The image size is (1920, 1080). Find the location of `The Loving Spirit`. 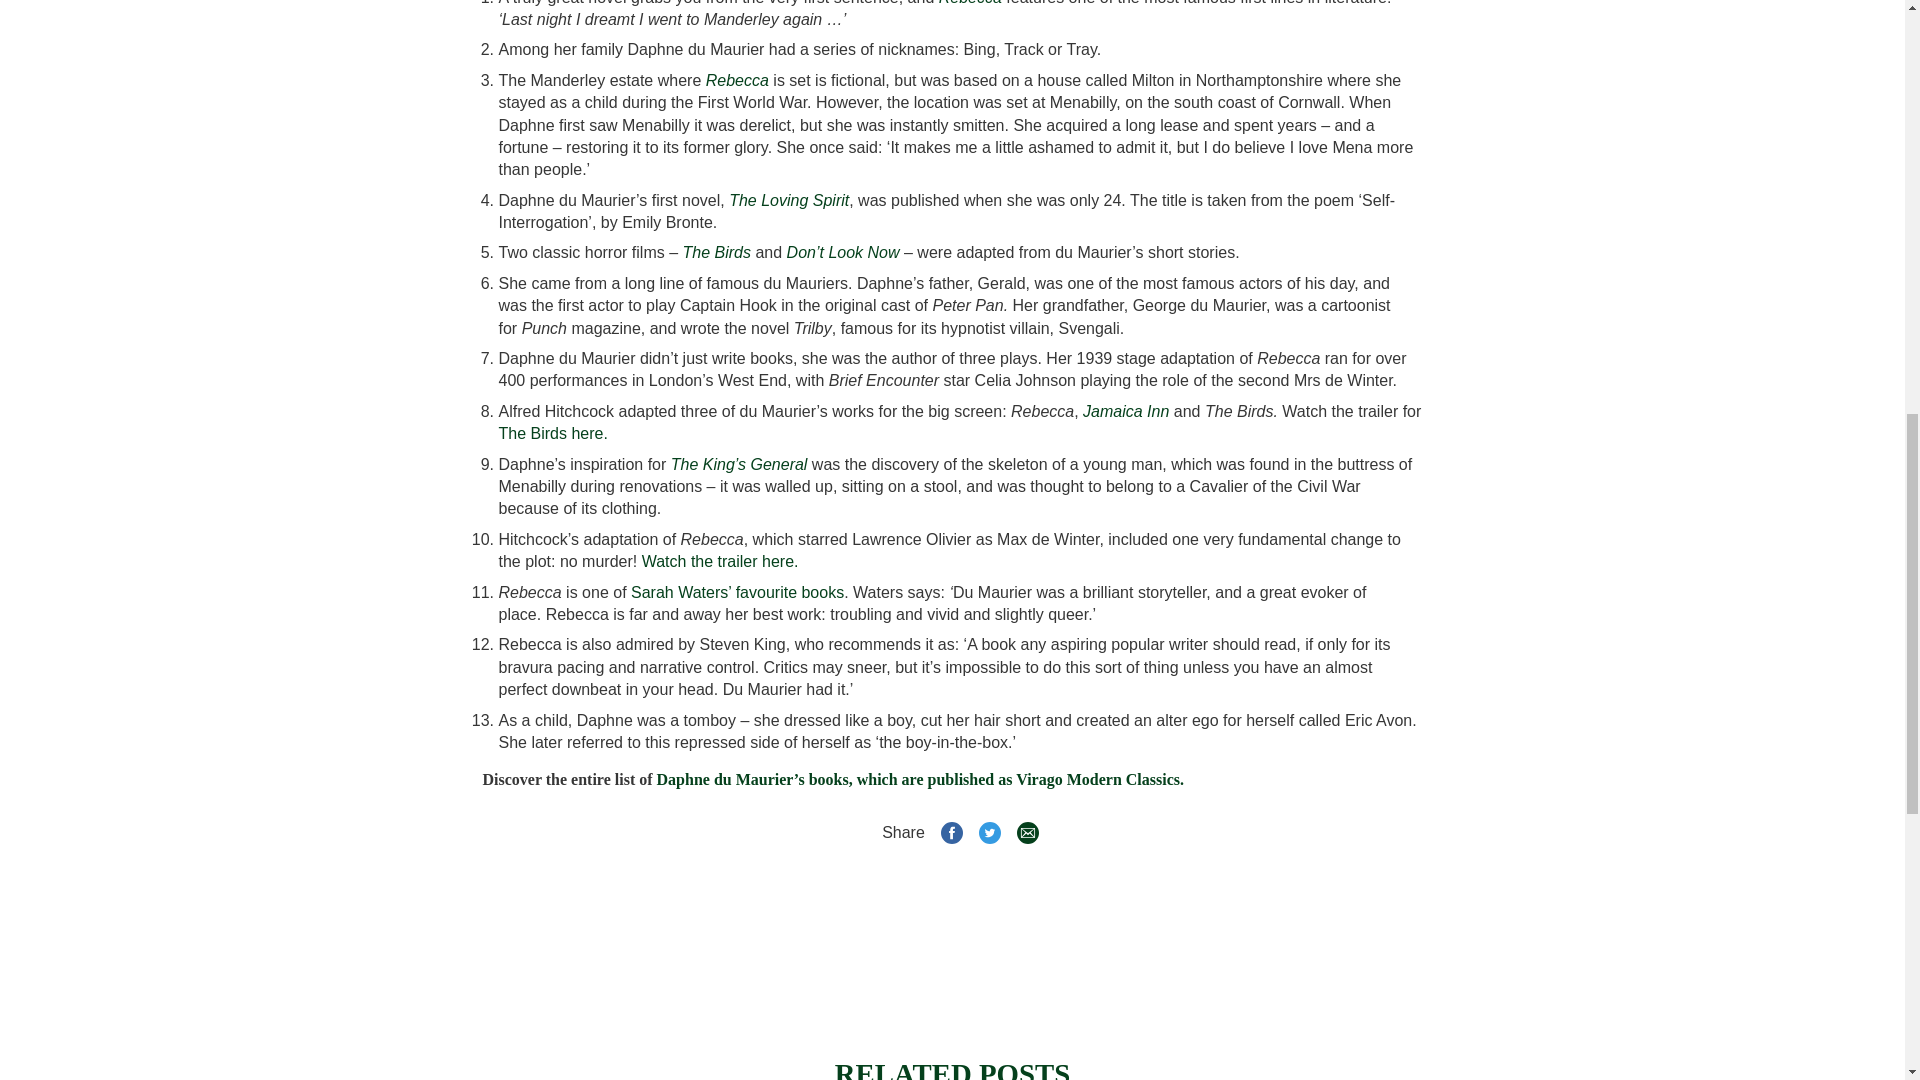

The Loving Spirit is located at coordinates (788, 200).